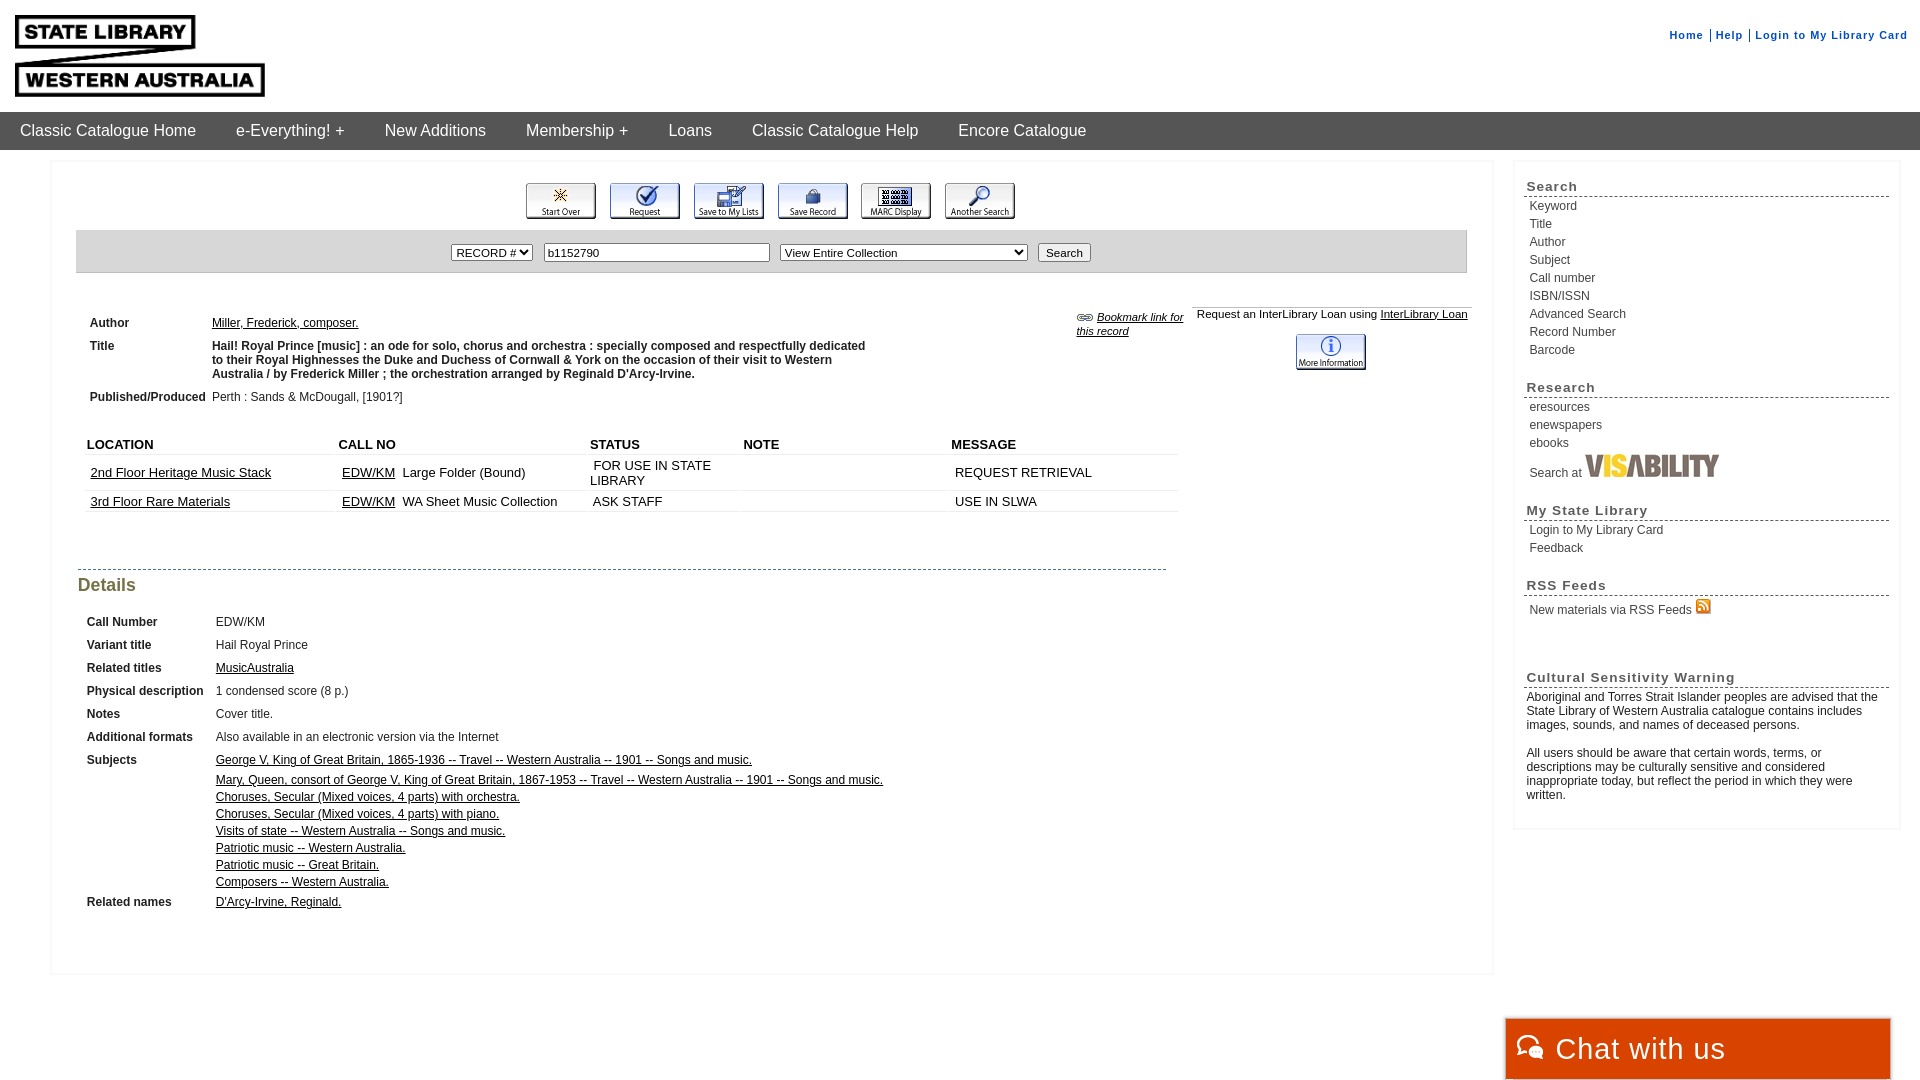 This screenshot has width=1920, height=1080. I want to click on Author, so click(1708, 242).